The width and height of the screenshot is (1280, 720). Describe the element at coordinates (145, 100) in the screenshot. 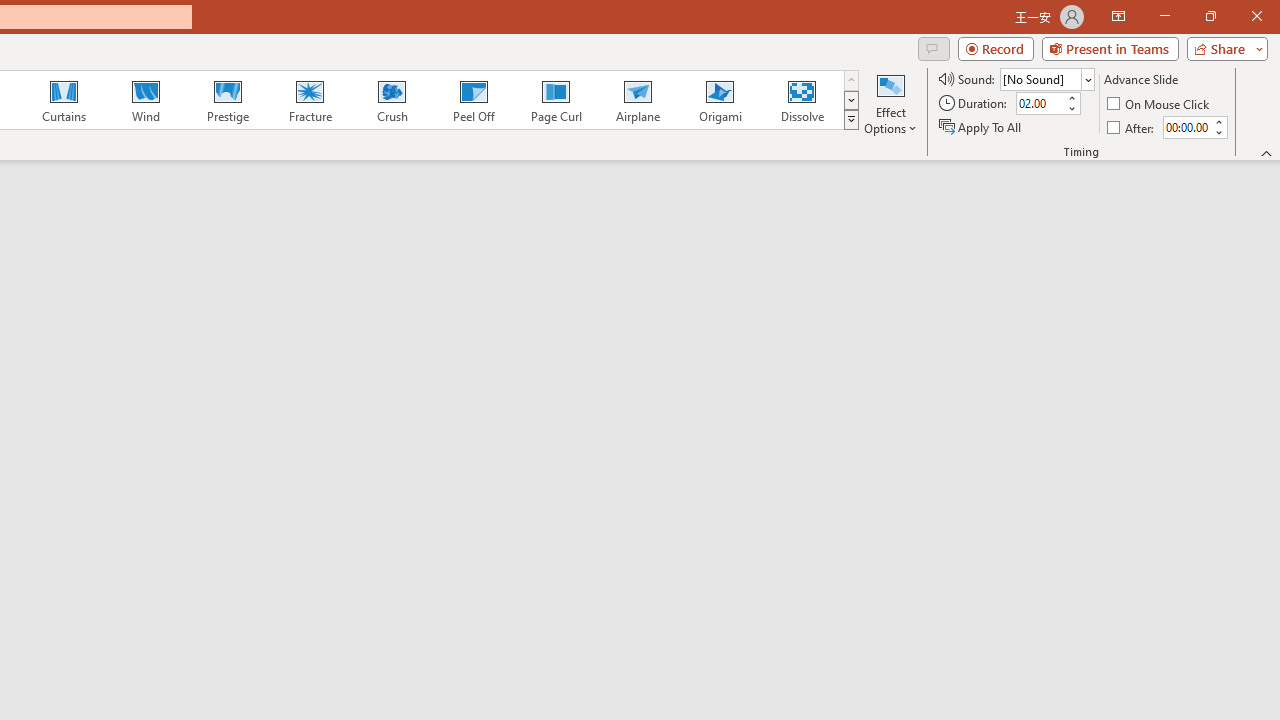

I see `Wind` at that location.